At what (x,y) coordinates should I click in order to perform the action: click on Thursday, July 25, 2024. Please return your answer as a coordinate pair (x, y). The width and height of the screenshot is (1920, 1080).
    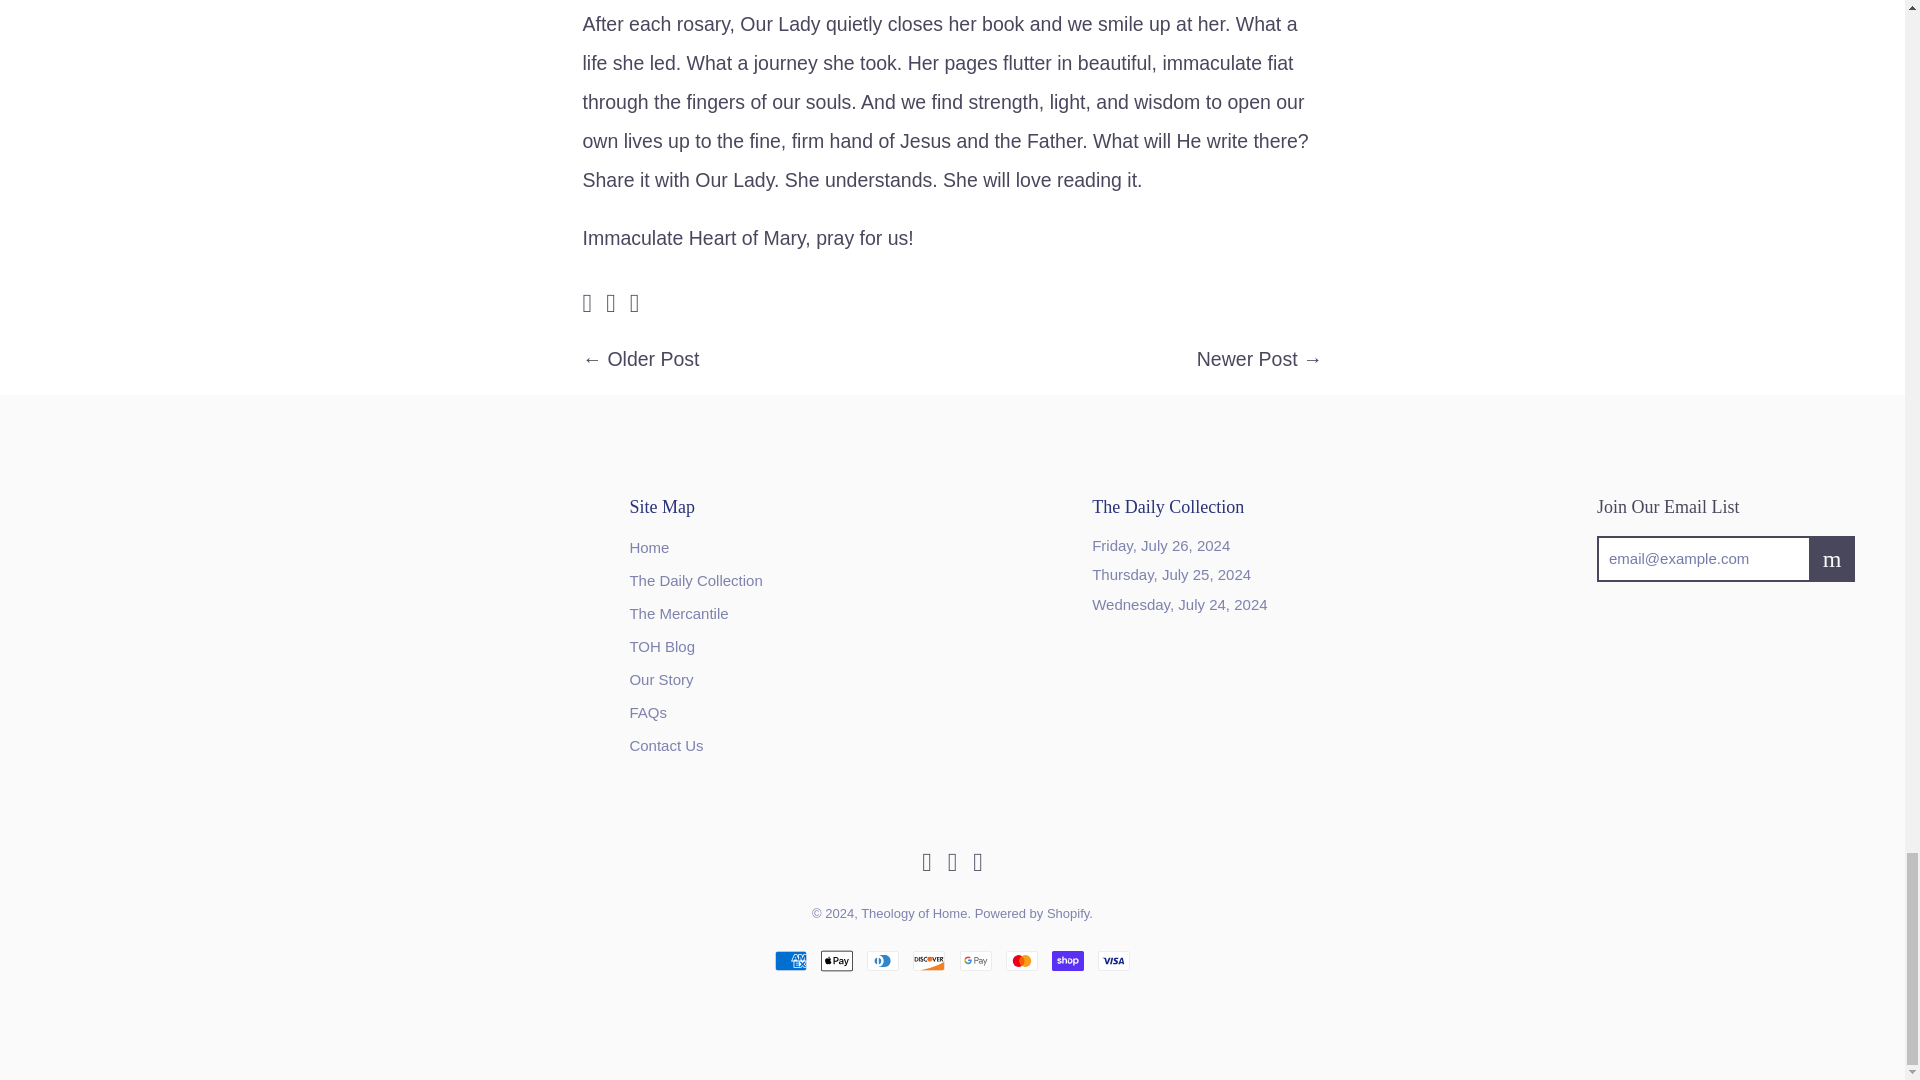
    Looking at the image, I should click on (1172, 574).